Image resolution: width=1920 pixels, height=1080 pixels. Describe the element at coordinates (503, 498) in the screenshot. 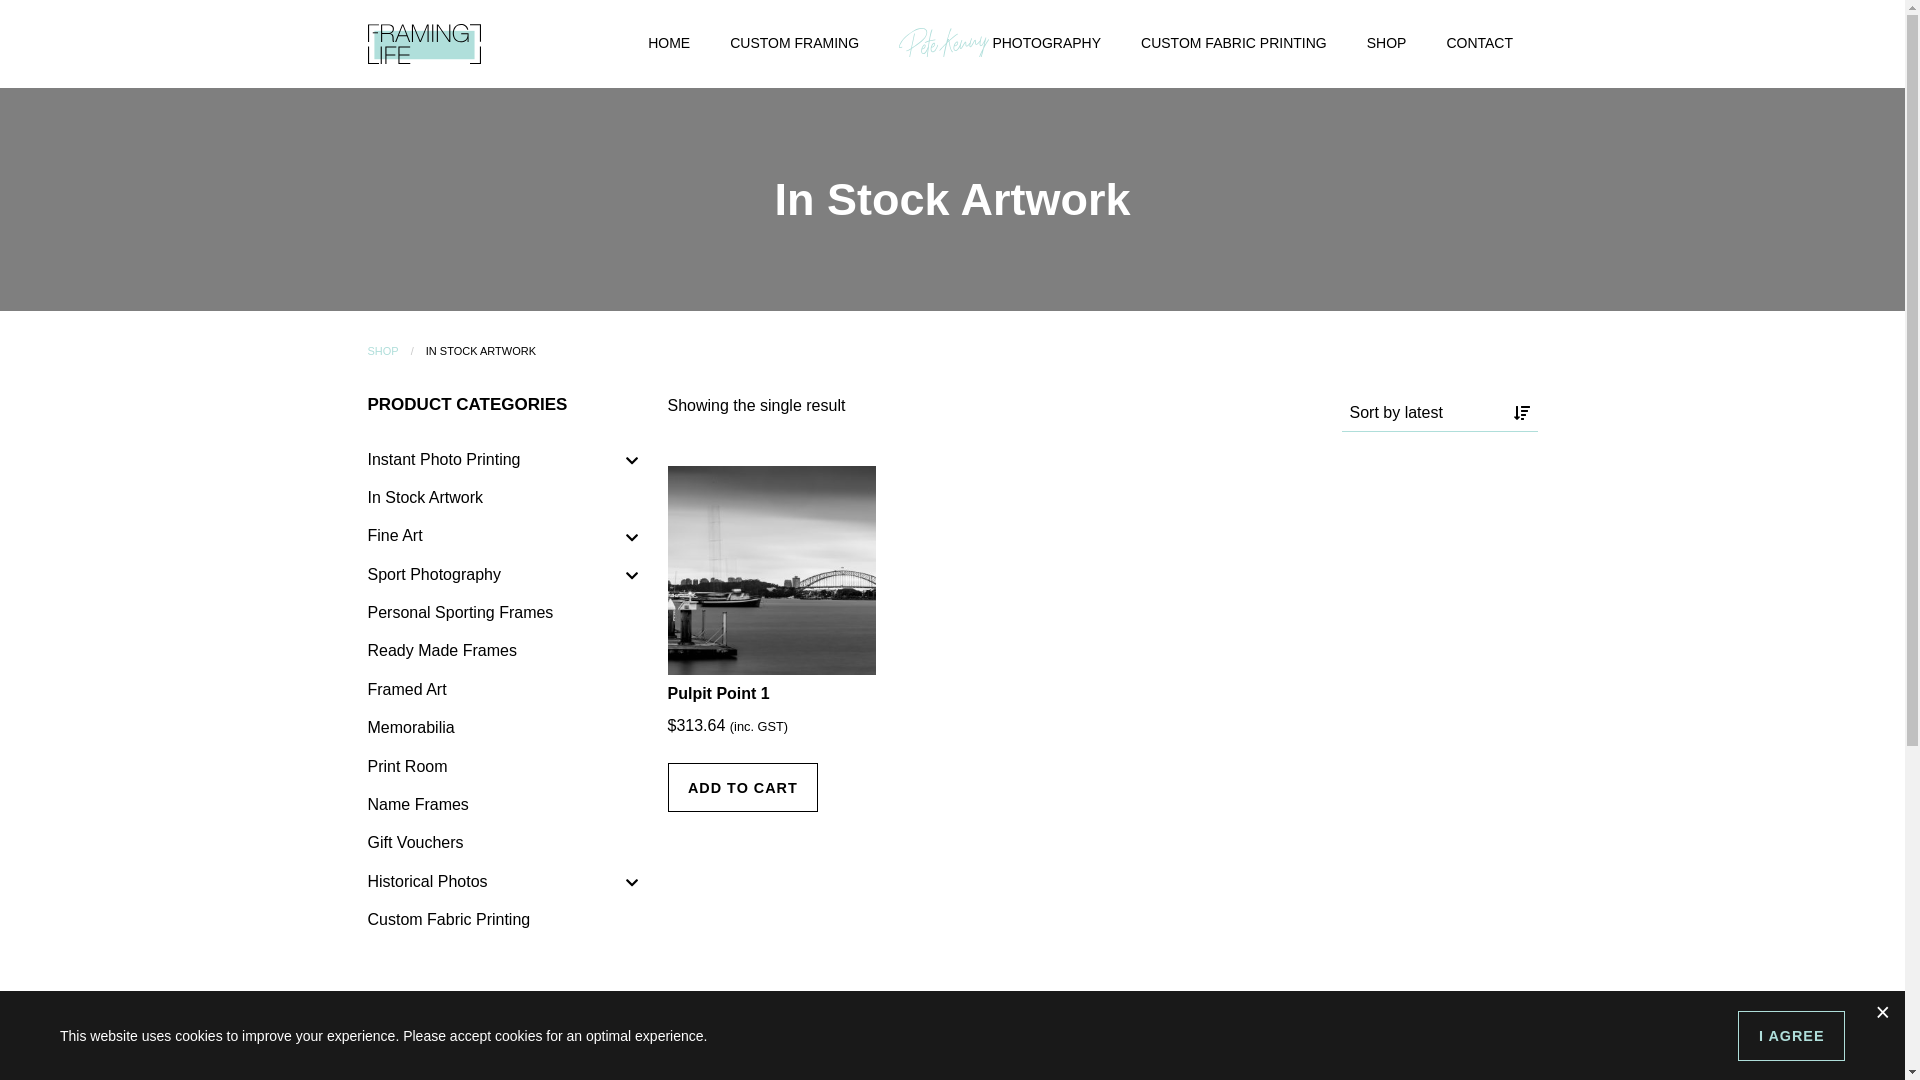

I see `In Stock Artwork` at that location.